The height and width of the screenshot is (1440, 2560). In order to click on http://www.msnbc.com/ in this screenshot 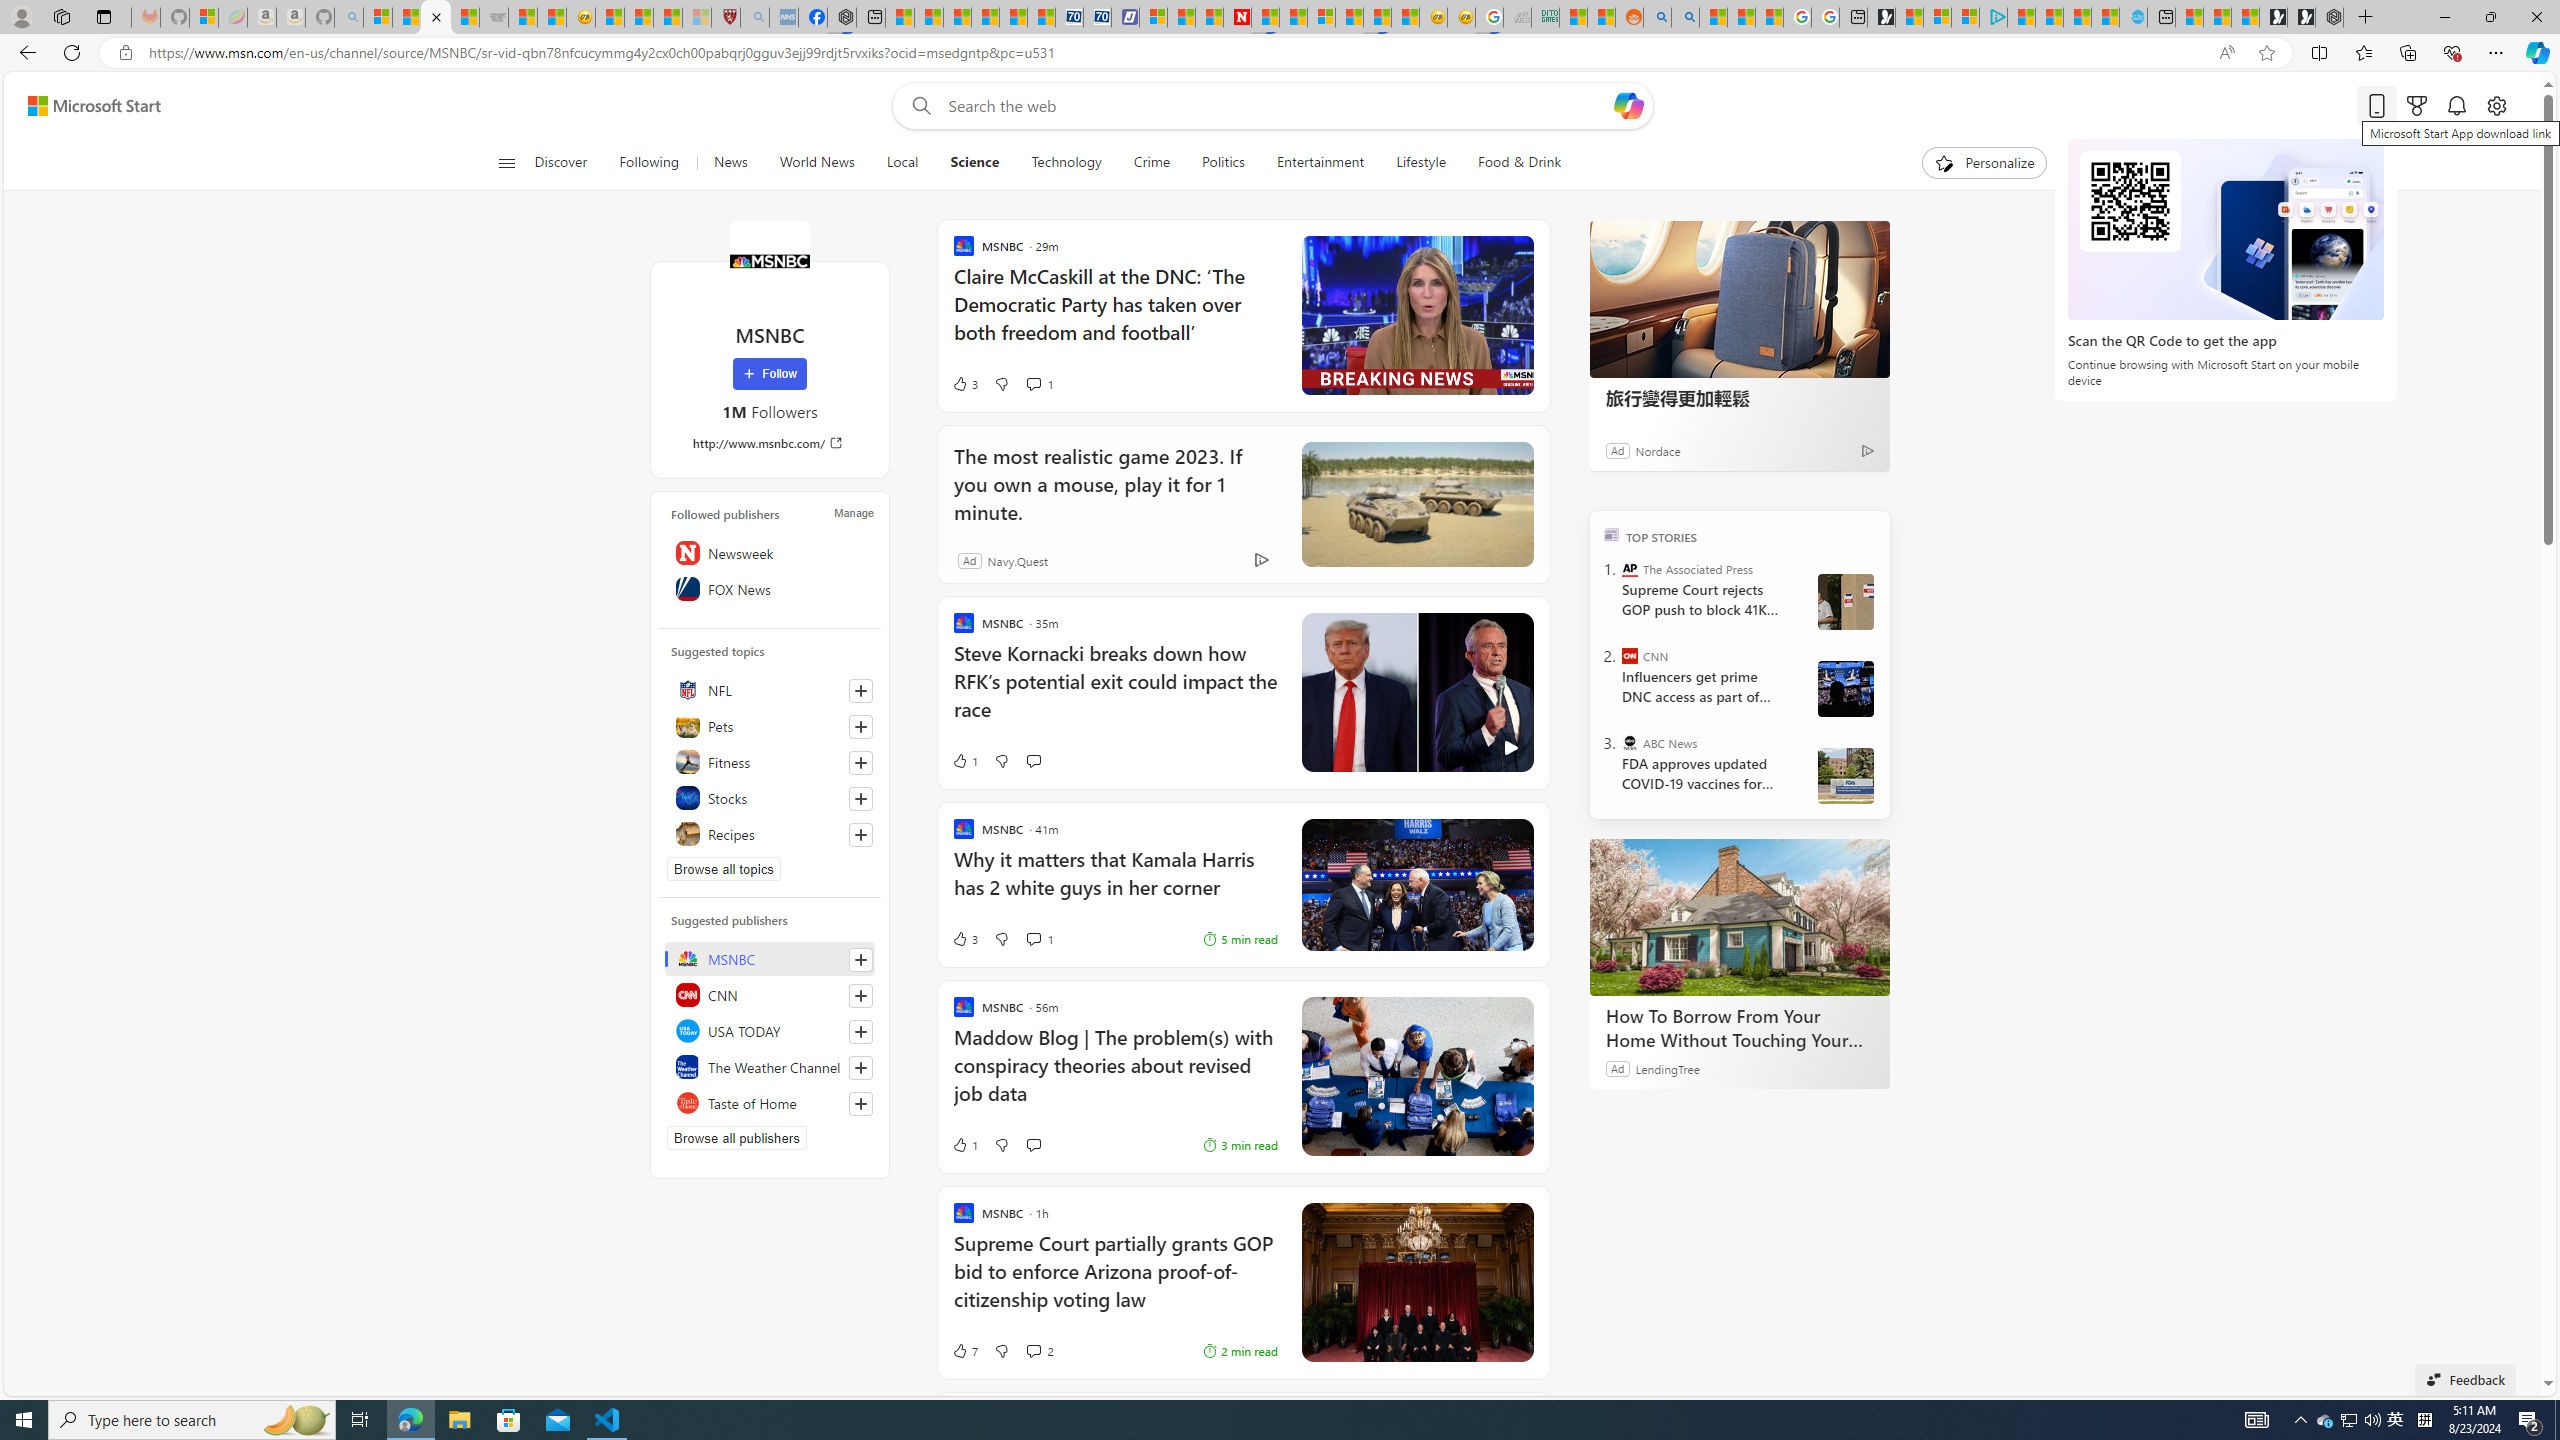, I will do `click(770, 442)`.